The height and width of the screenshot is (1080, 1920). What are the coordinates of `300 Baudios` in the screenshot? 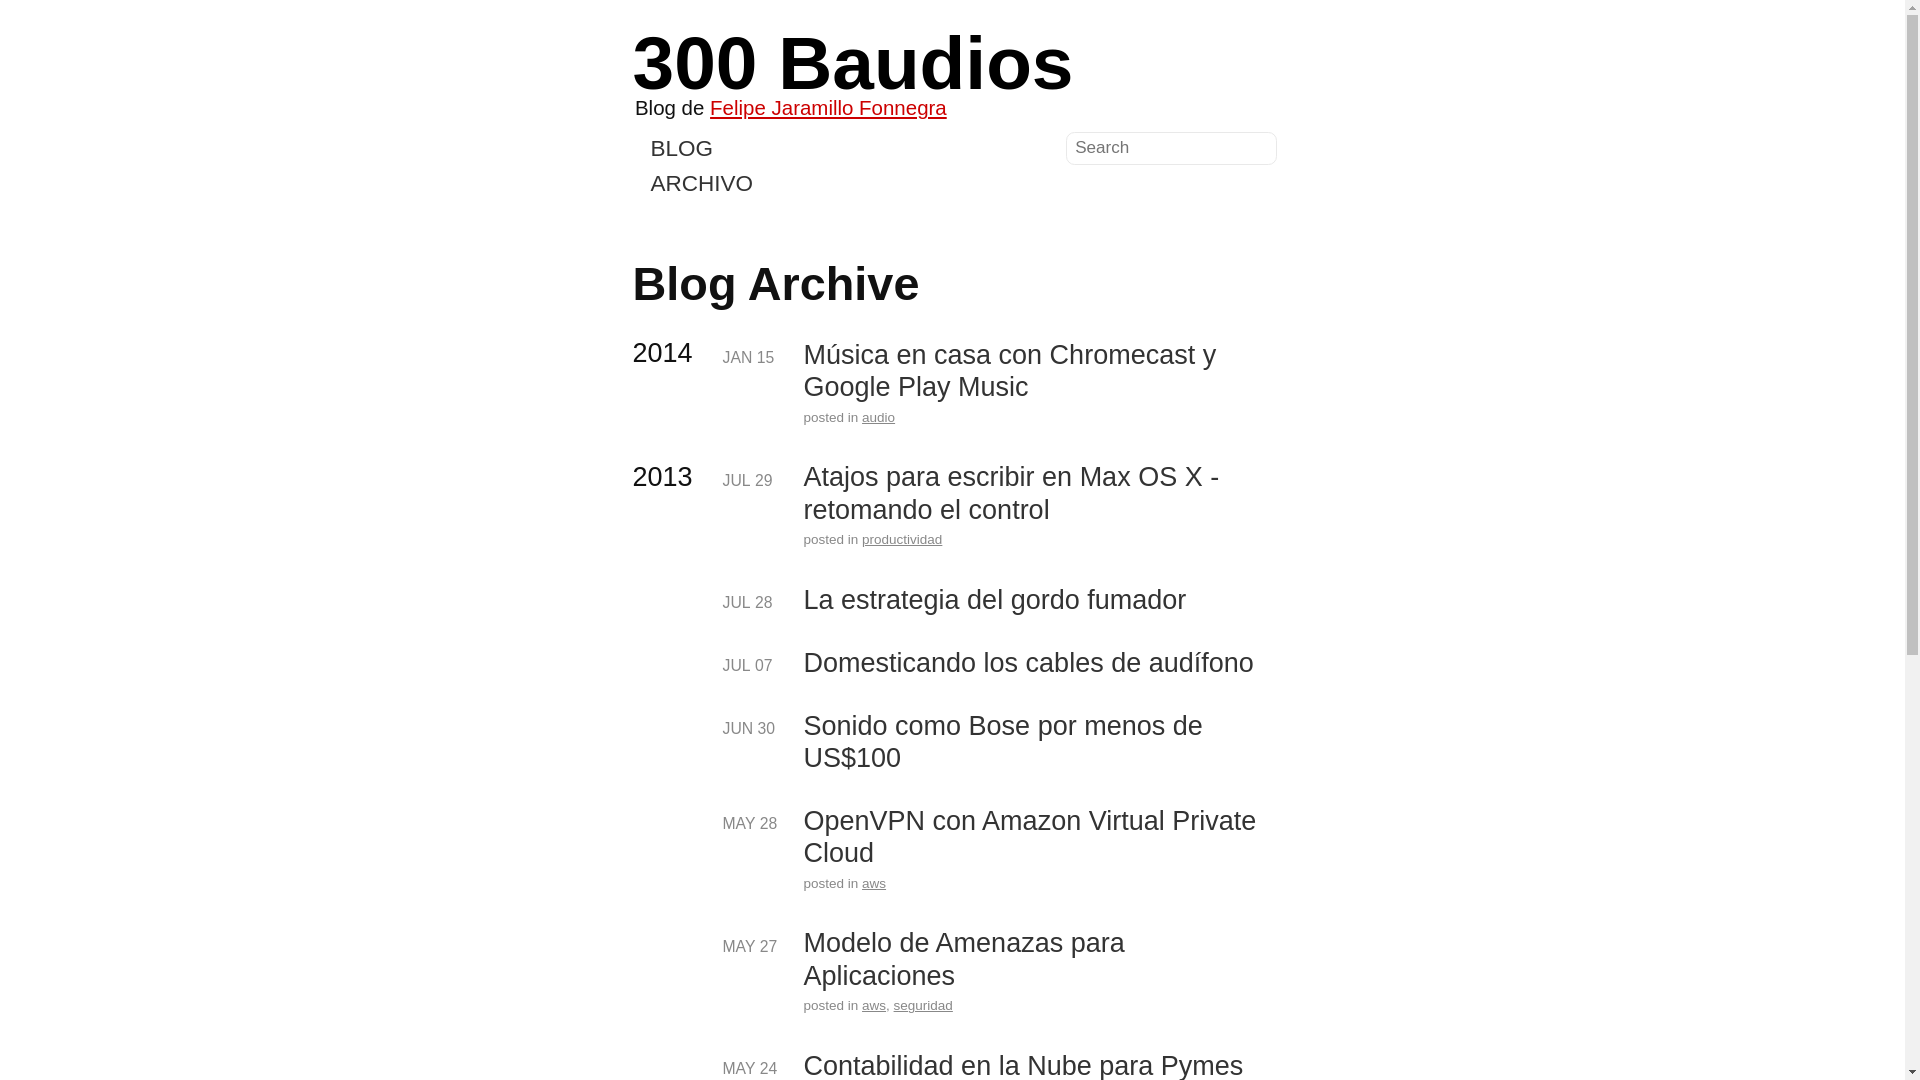 It's located at (852, 63).